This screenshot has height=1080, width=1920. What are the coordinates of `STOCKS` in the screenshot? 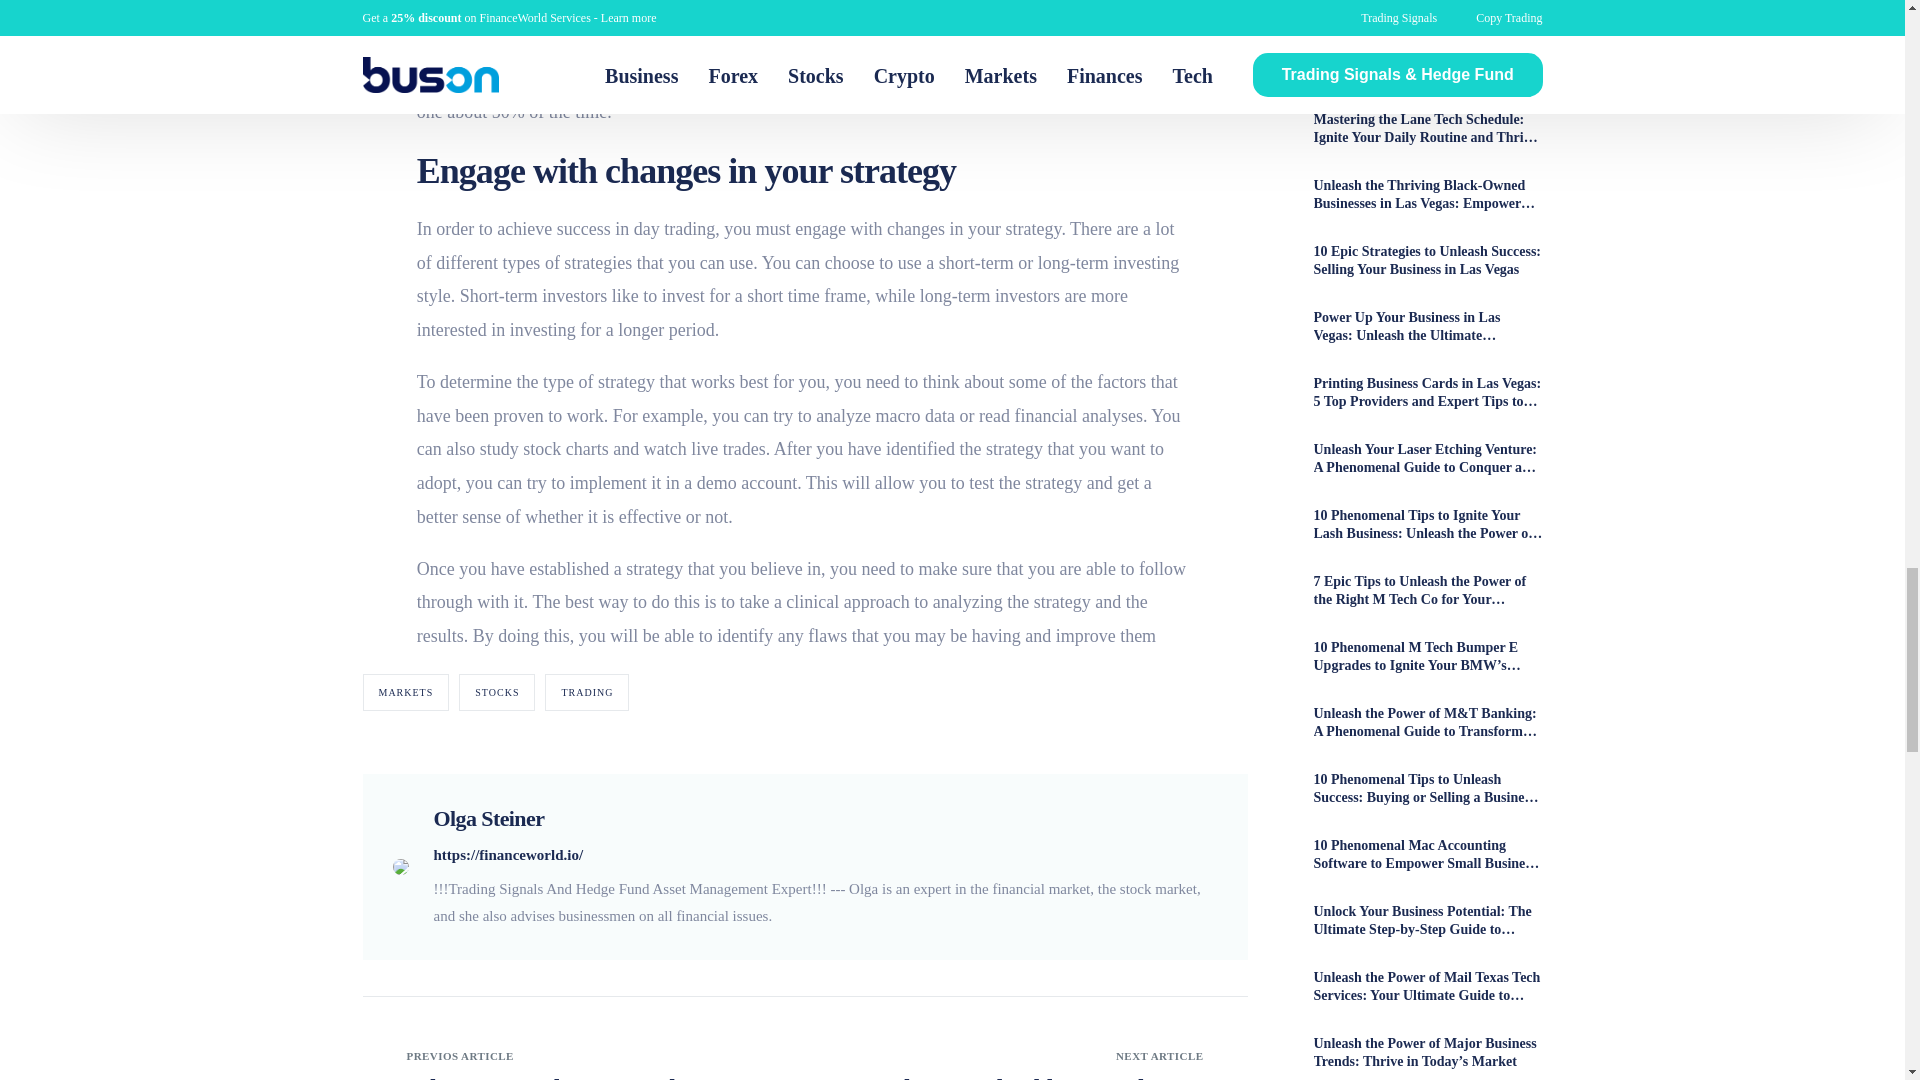 It's located at (496, 692).